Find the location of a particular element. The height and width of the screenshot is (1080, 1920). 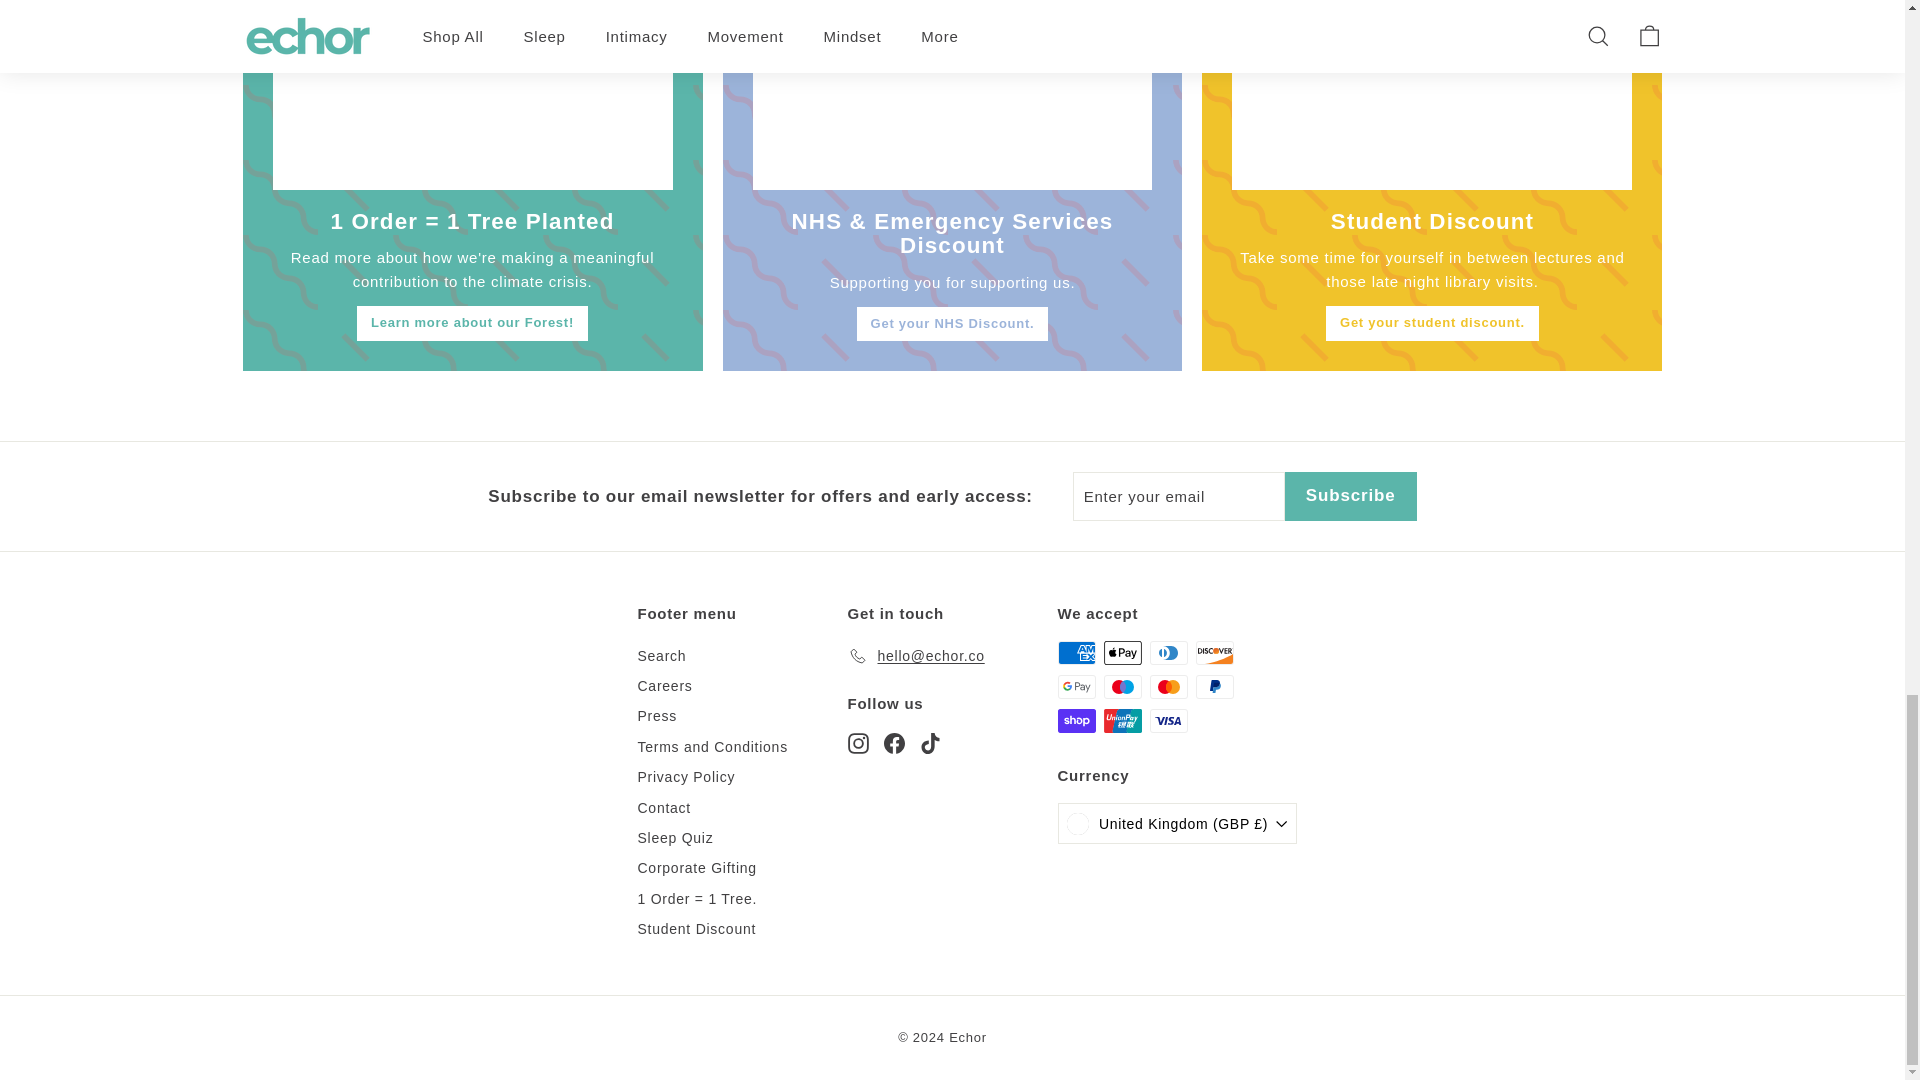

Apple Pay is located at coordinates (1123, 653).